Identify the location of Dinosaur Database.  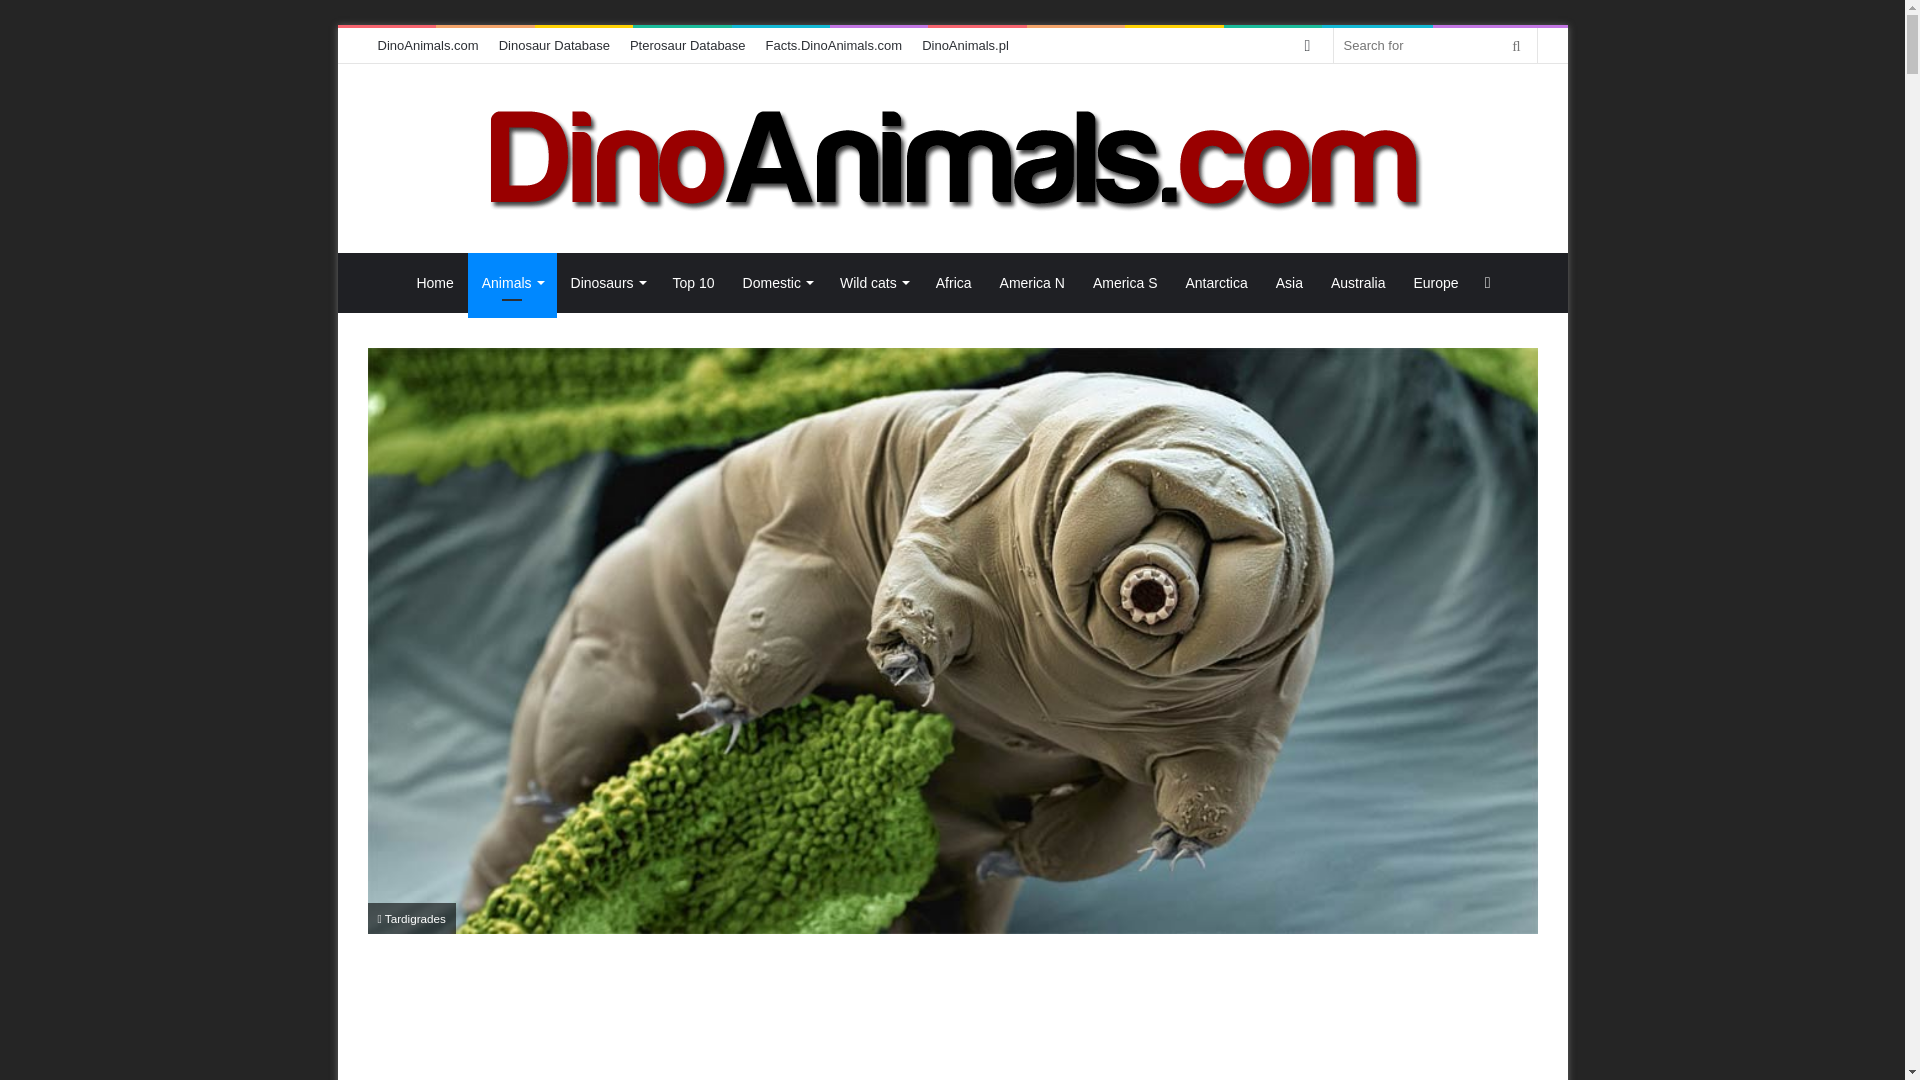
(554, 45).